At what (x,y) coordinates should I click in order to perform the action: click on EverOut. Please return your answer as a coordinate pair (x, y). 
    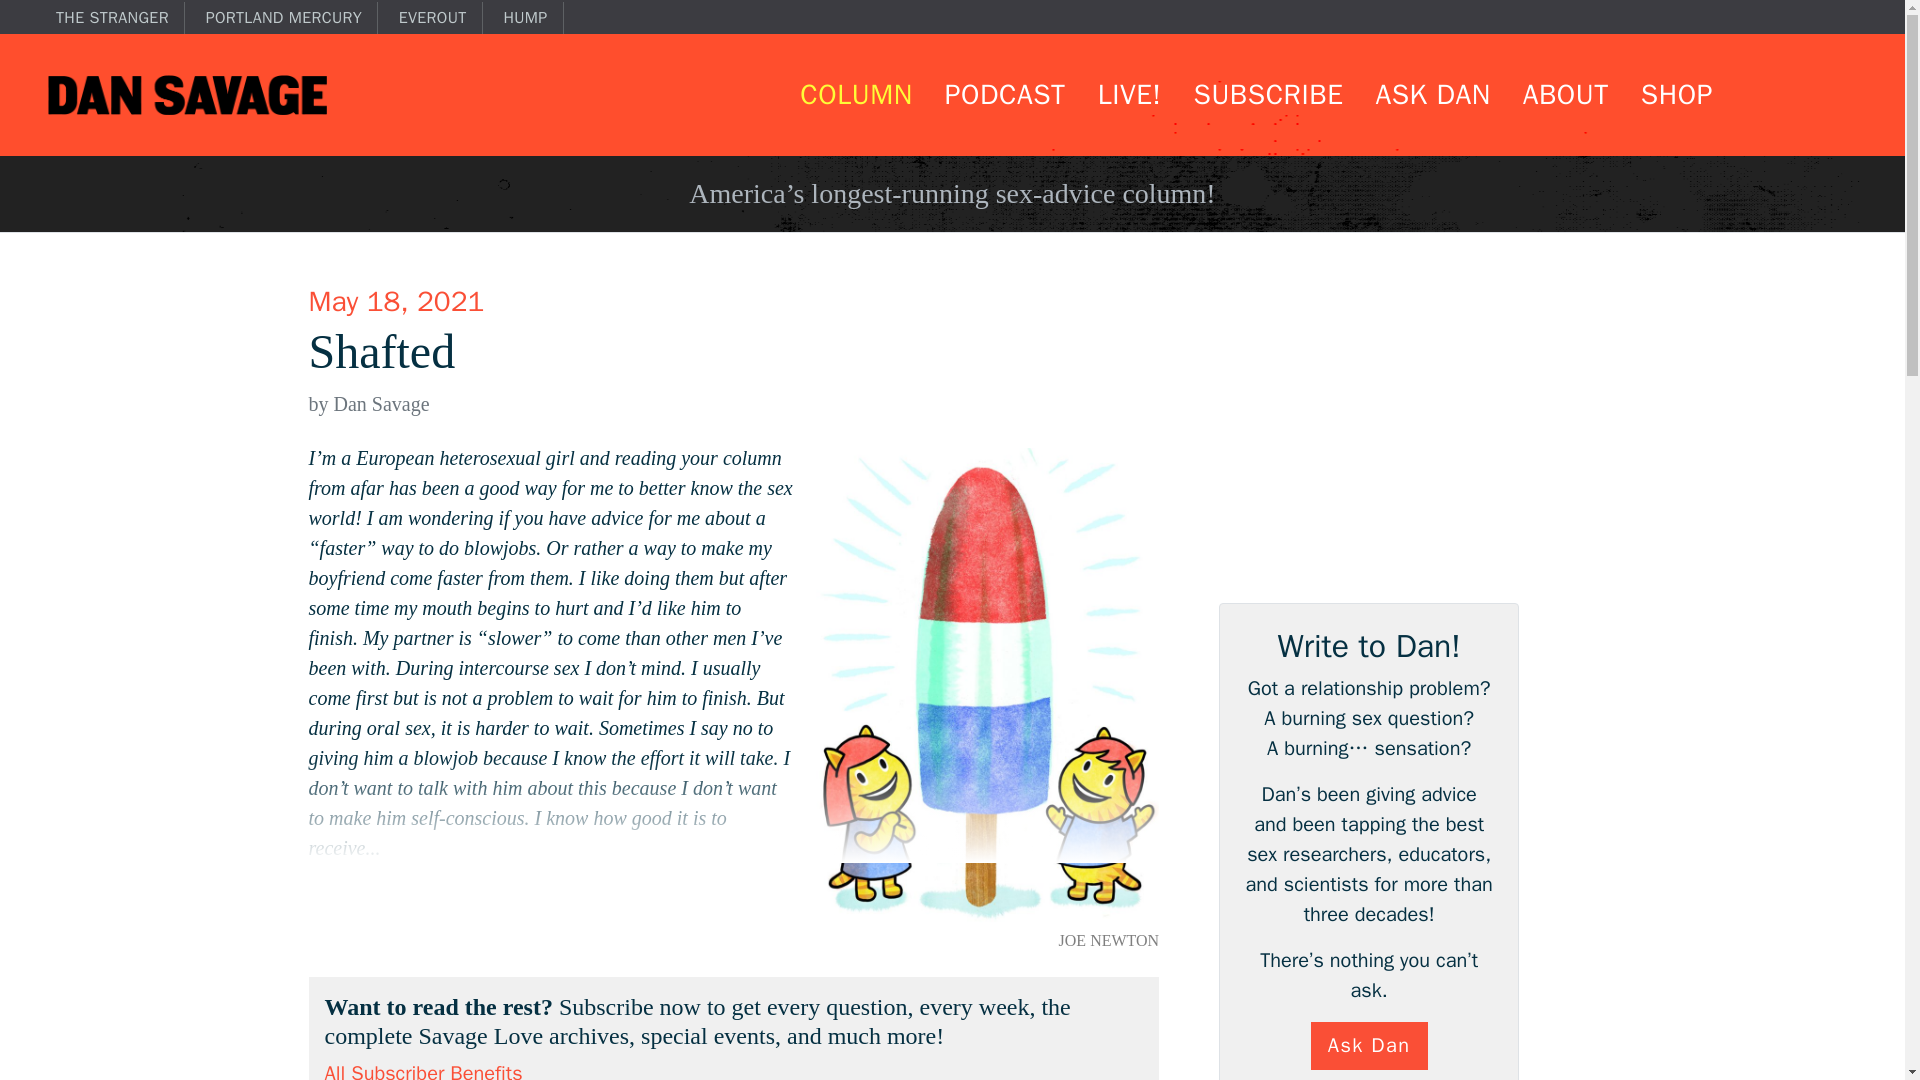
    Looking at the image, I should click on (441, 18).